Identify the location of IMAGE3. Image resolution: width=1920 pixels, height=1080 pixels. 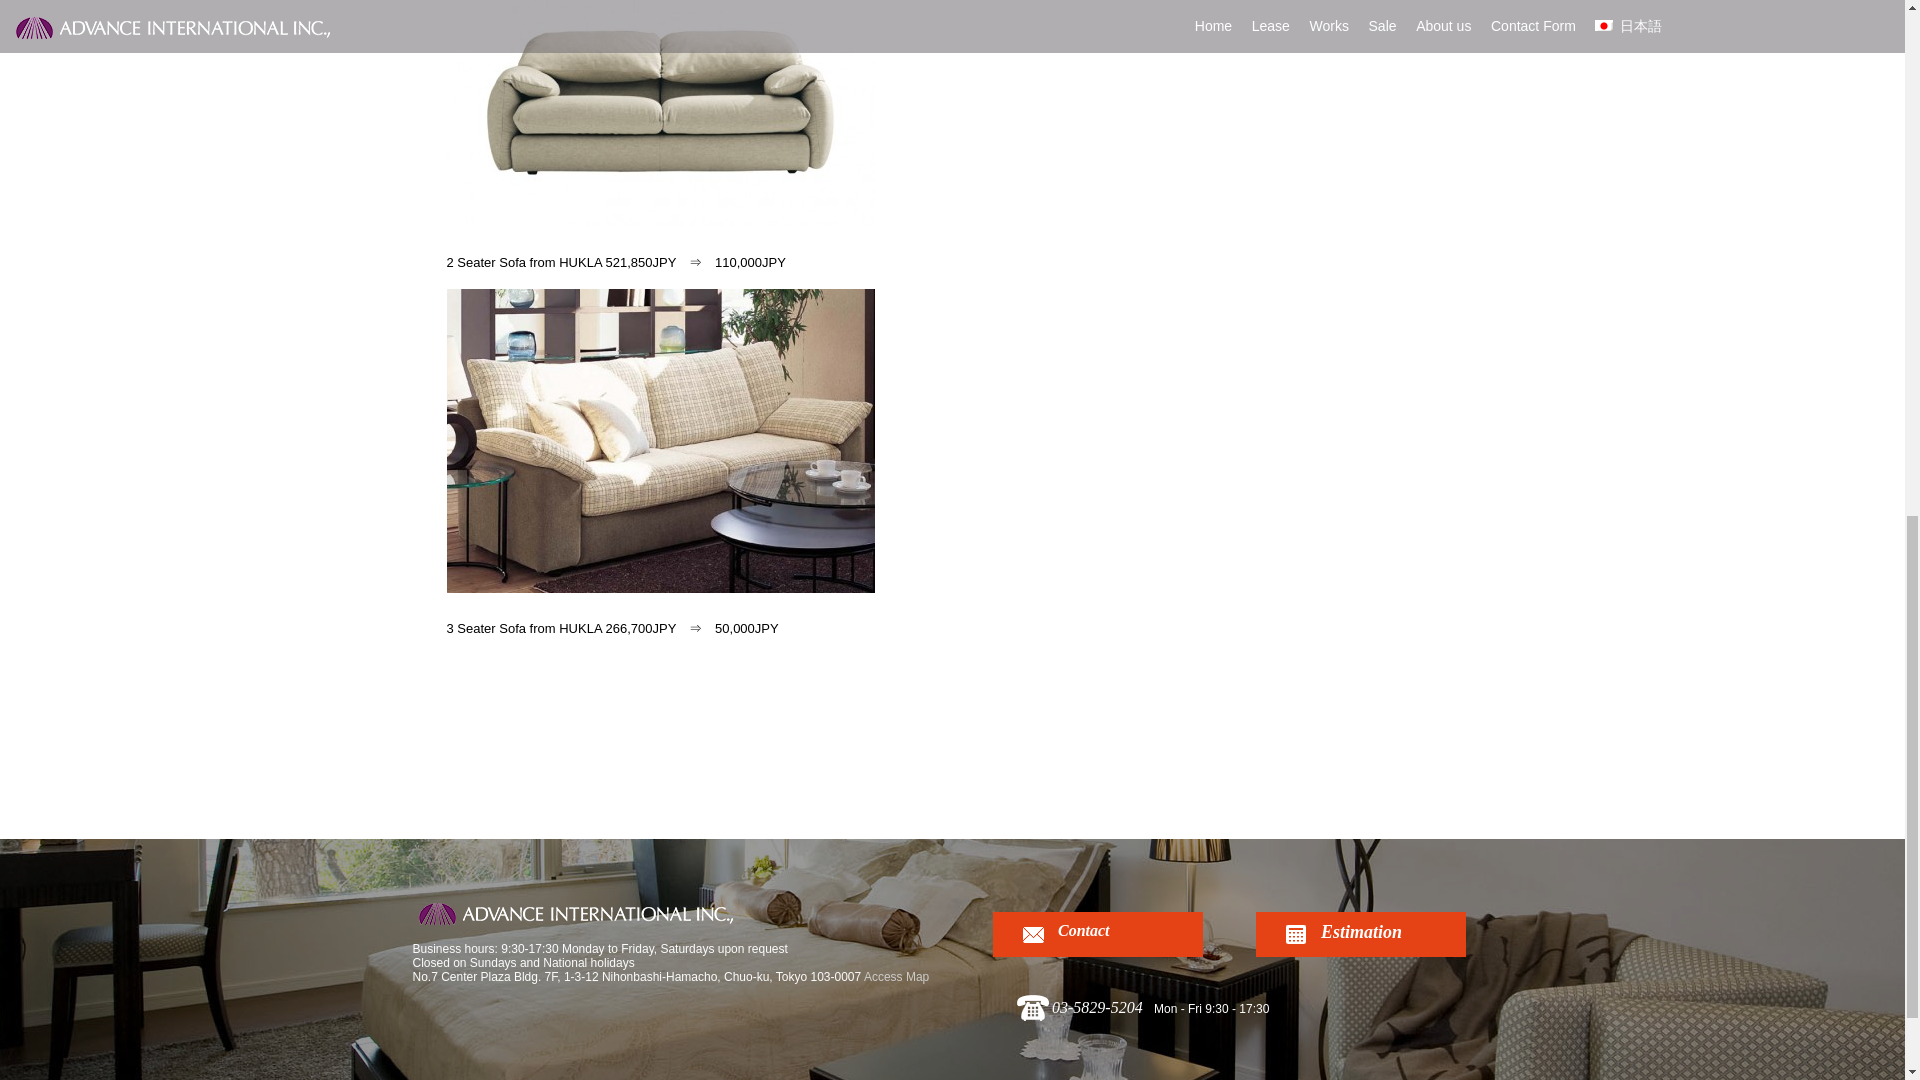
(659, 440).